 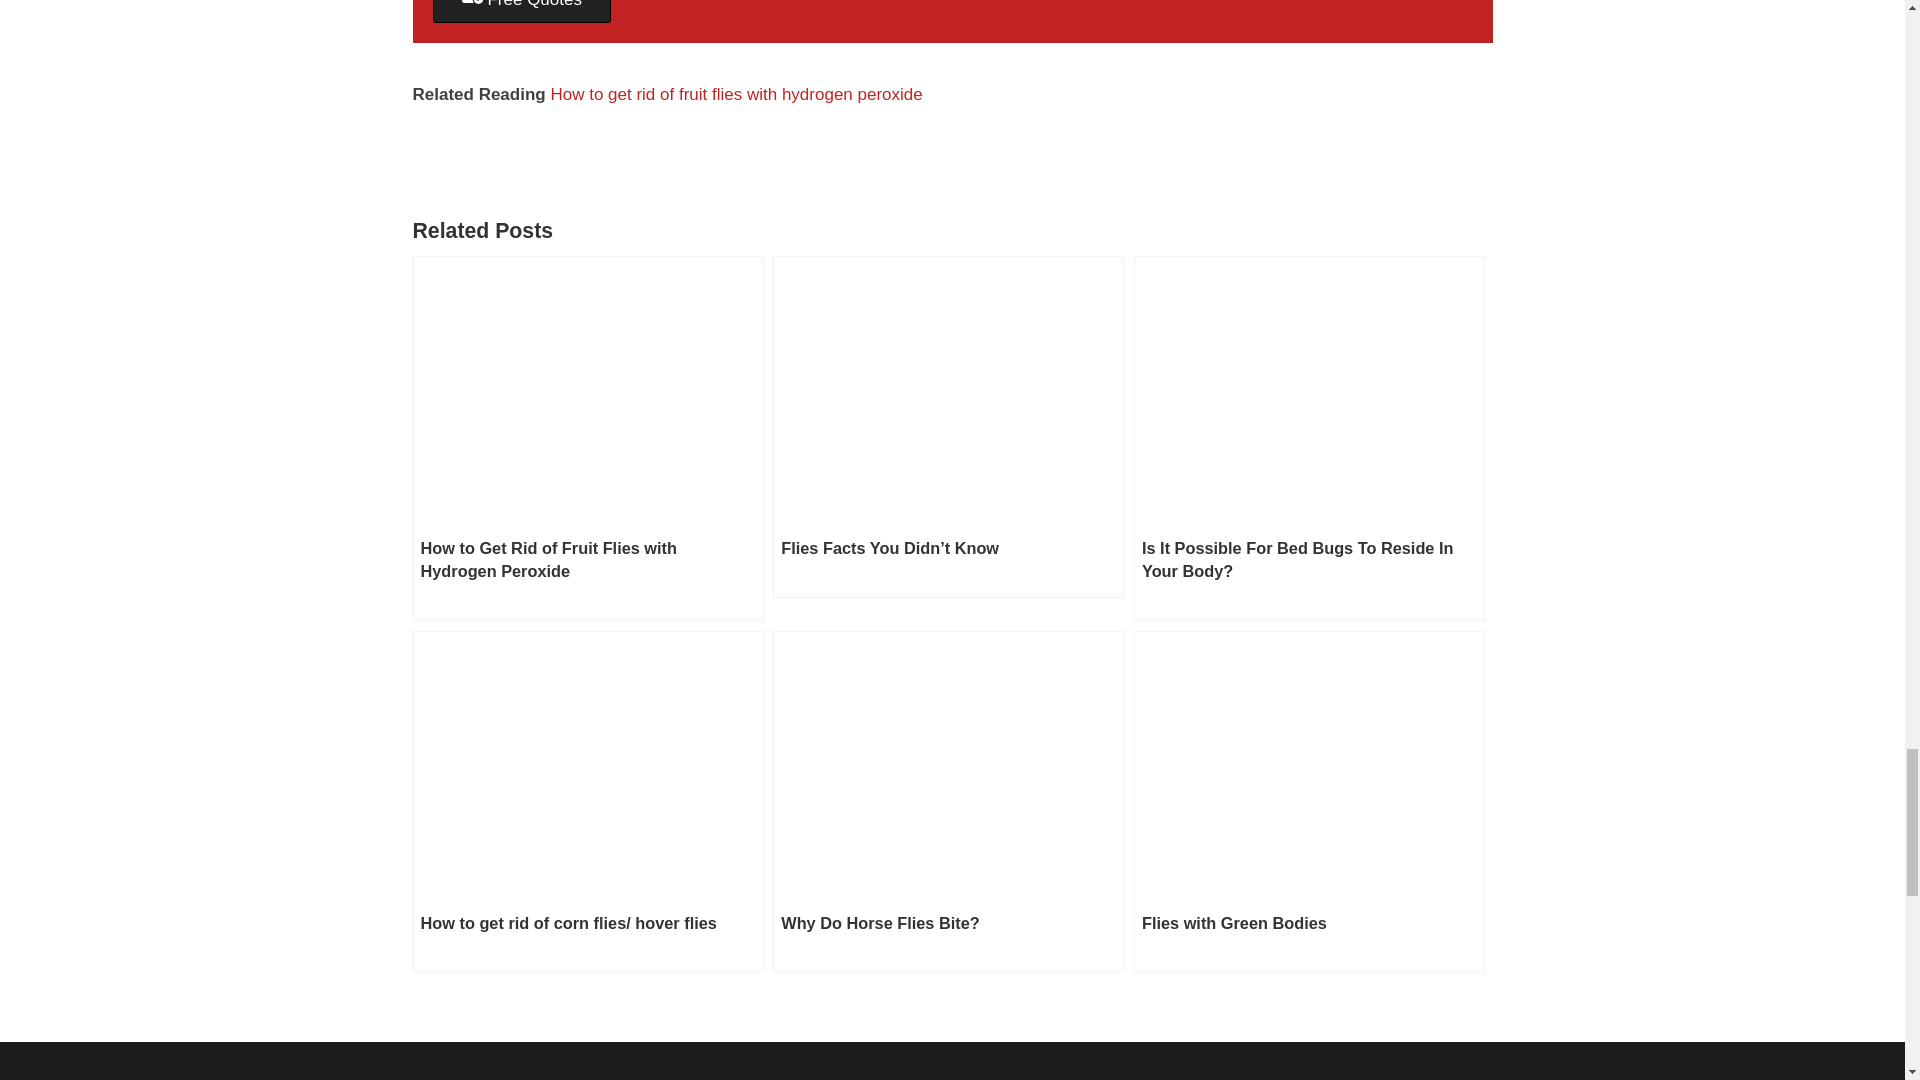 I want to click on Free Quotes, so click(x=521, y=11).